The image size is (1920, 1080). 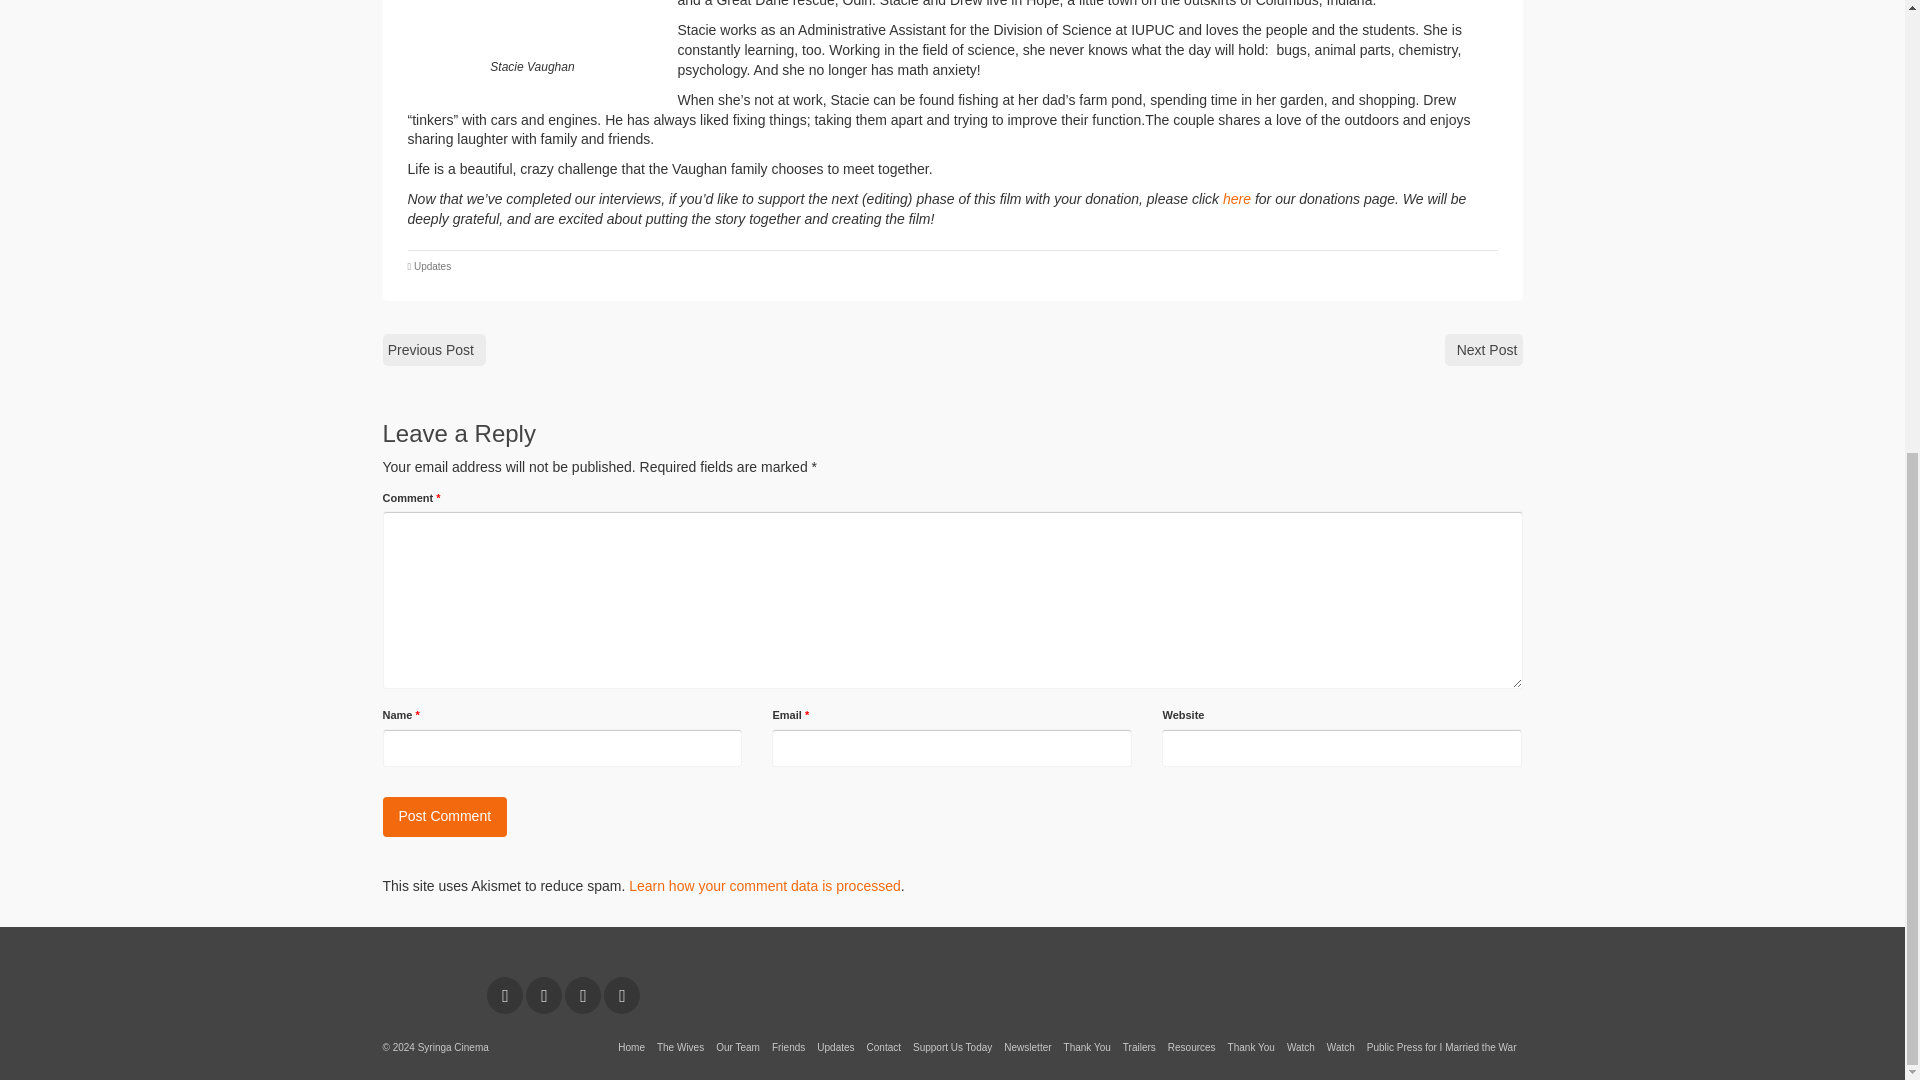 What do you see at coordinates (764, 886) in the screenshot?
I see `Learn how your comment data is processed` at bounding box center [764, 886].